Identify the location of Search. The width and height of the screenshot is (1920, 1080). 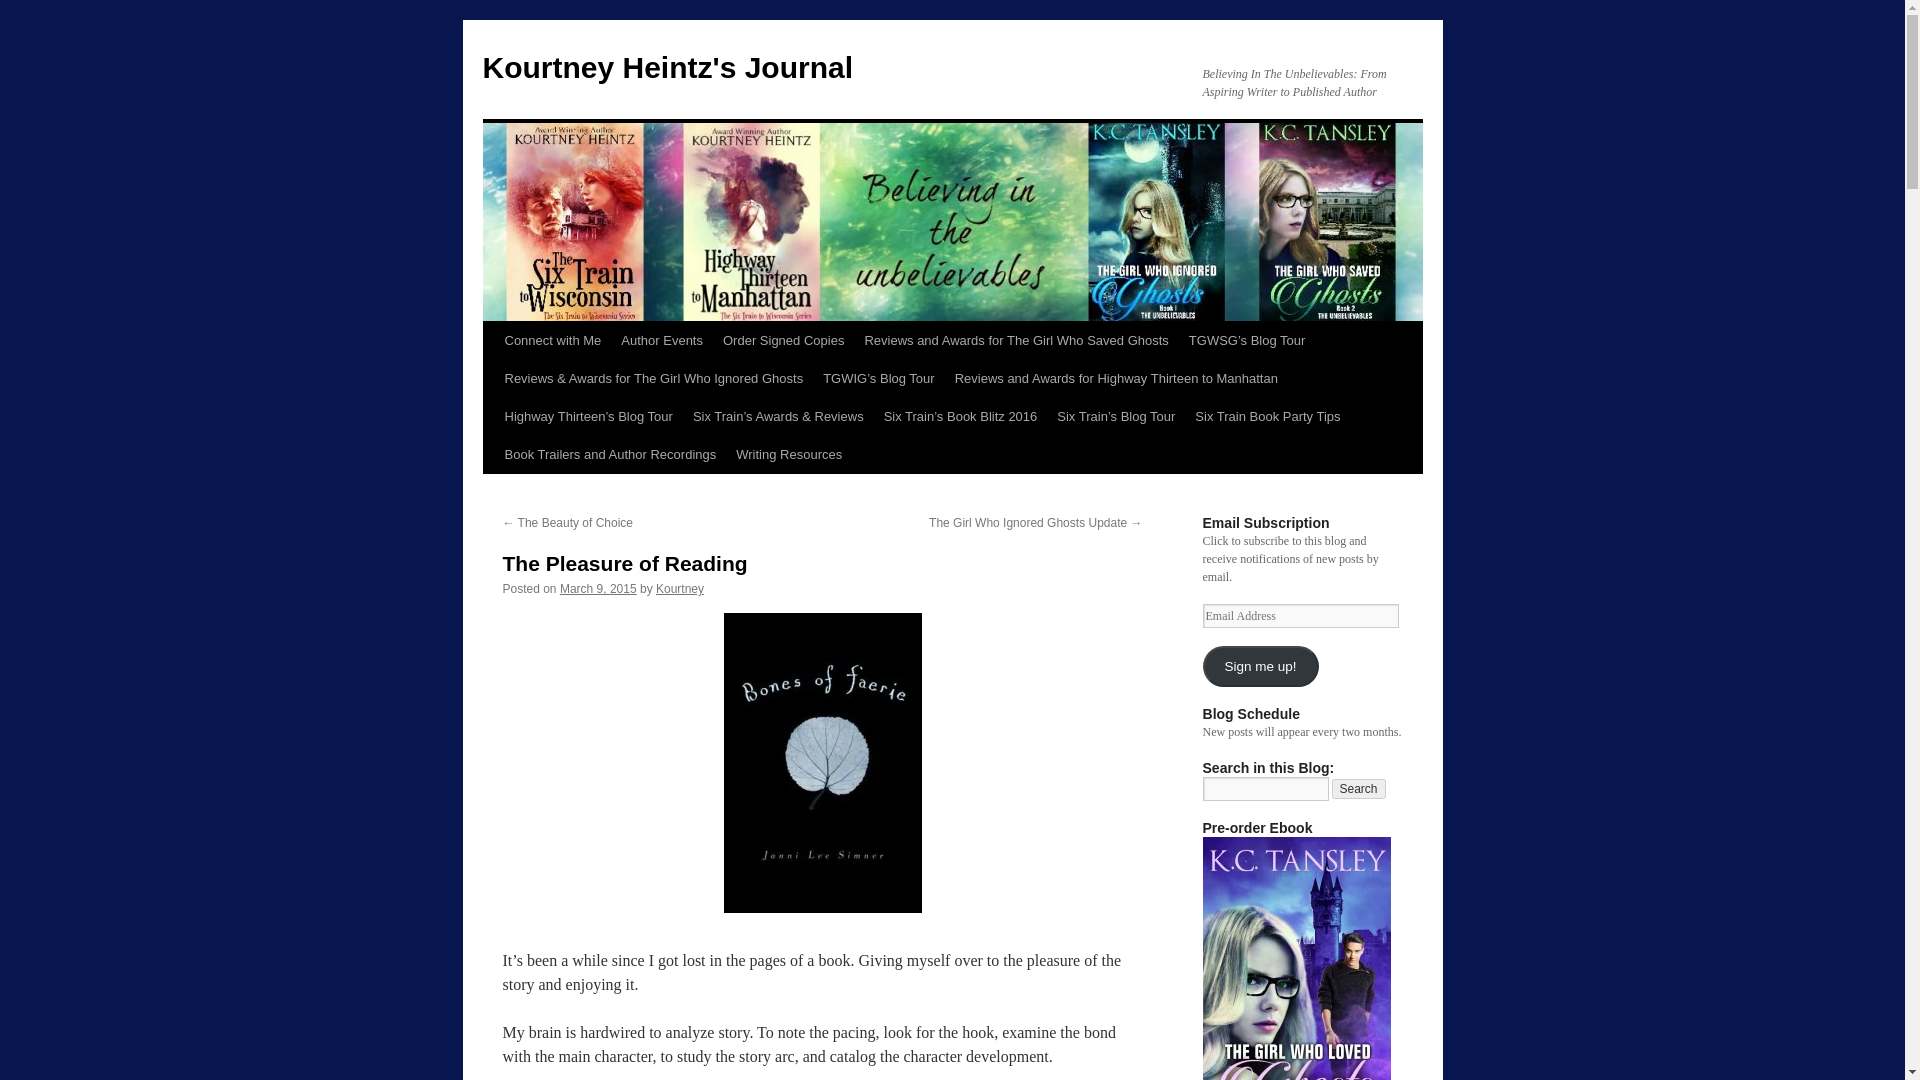
(1359, 788).